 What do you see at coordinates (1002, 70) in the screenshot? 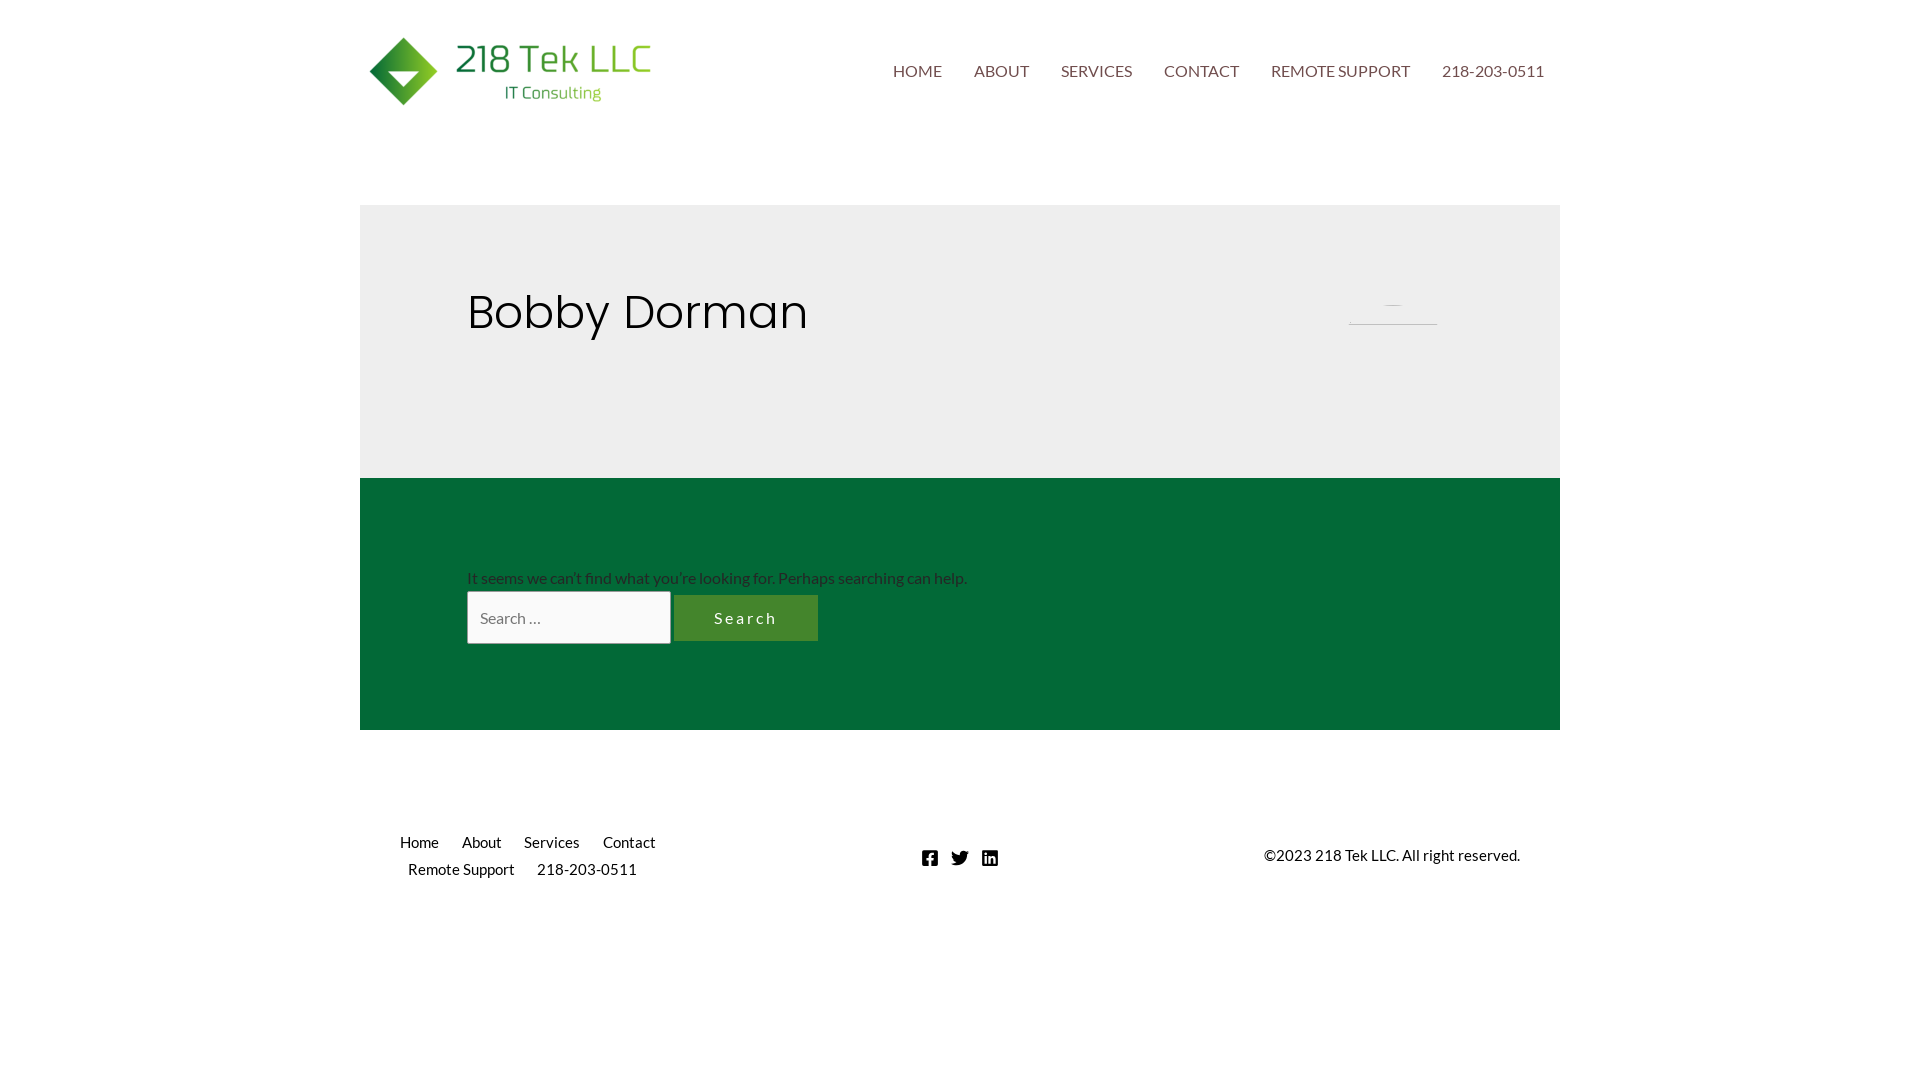
I see `ABOUT` at bounding box center [1002, 70].